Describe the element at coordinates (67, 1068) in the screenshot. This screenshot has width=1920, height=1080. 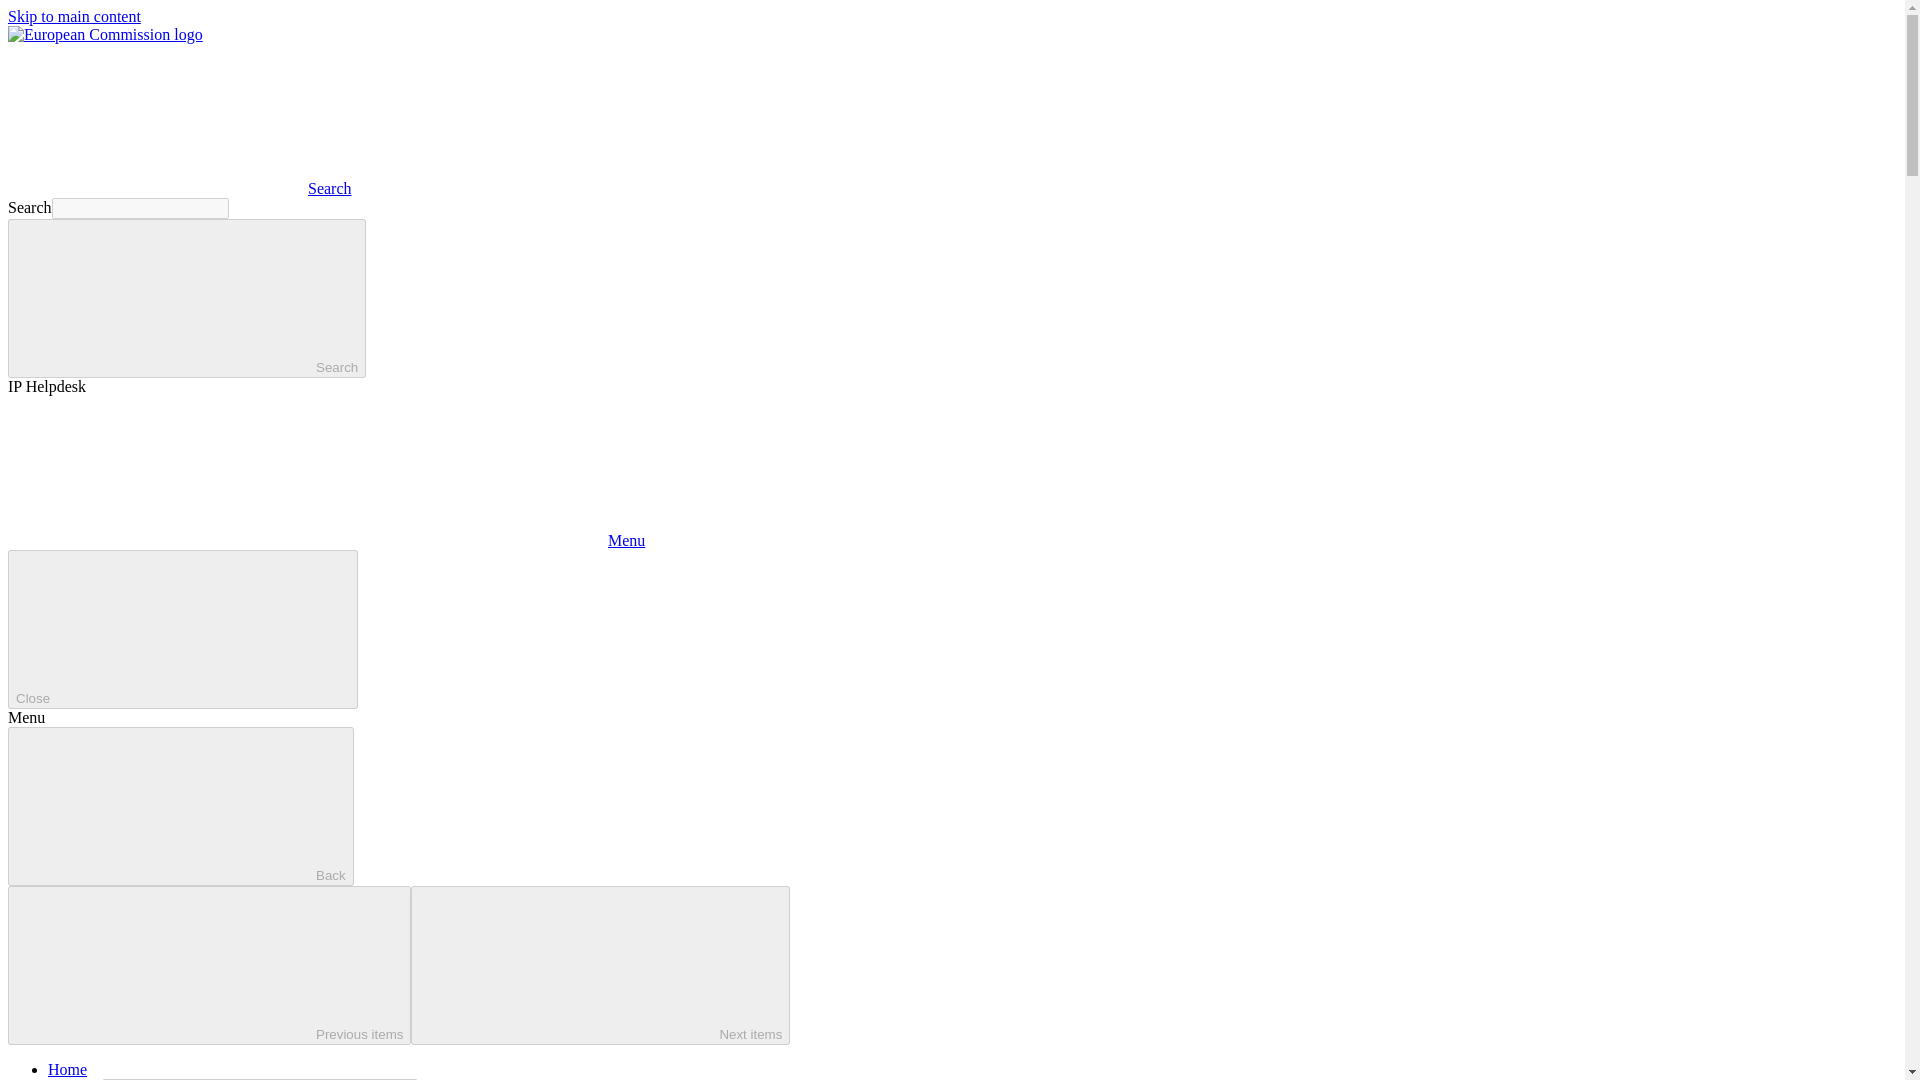
I see `Home` at that location.